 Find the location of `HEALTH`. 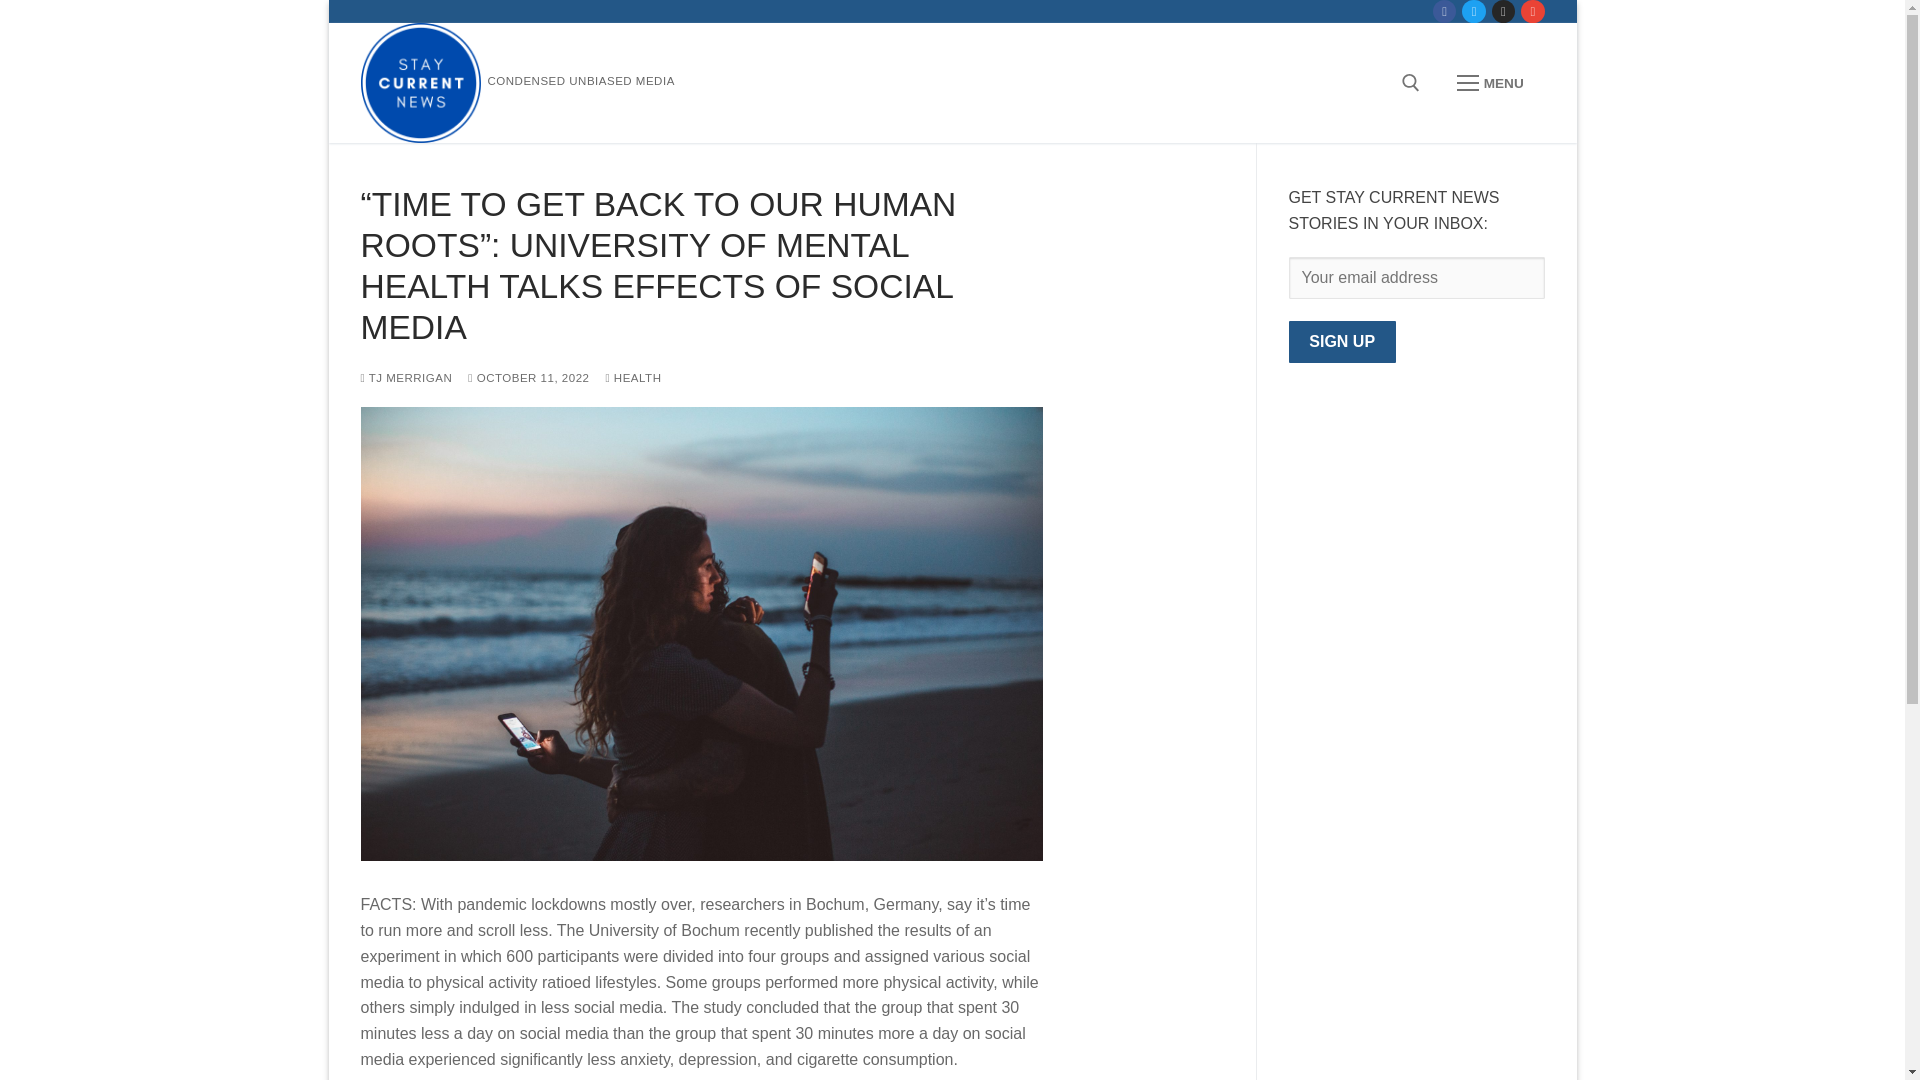

HEALTH is located at coordinates (632, 378).